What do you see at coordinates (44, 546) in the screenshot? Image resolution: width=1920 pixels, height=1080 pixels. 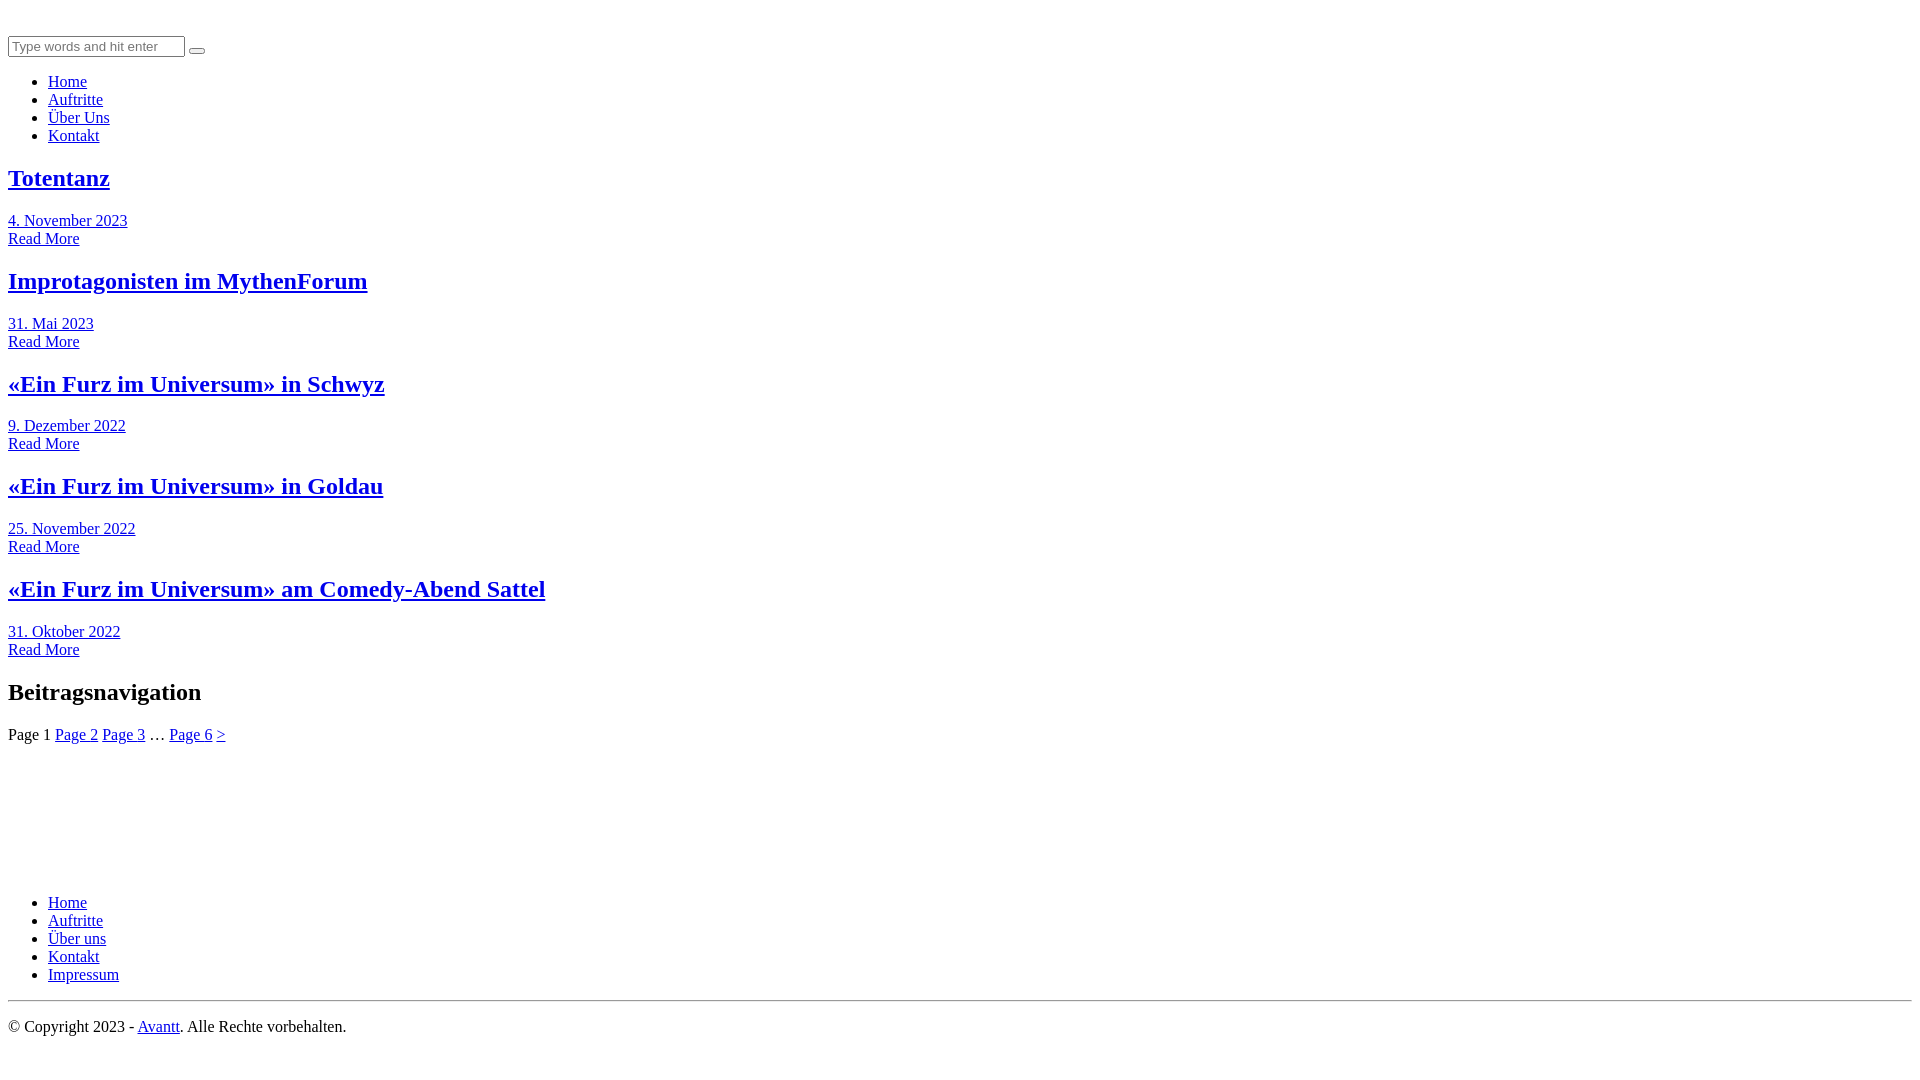 I see `Read More` at bounding box center [44, 546].